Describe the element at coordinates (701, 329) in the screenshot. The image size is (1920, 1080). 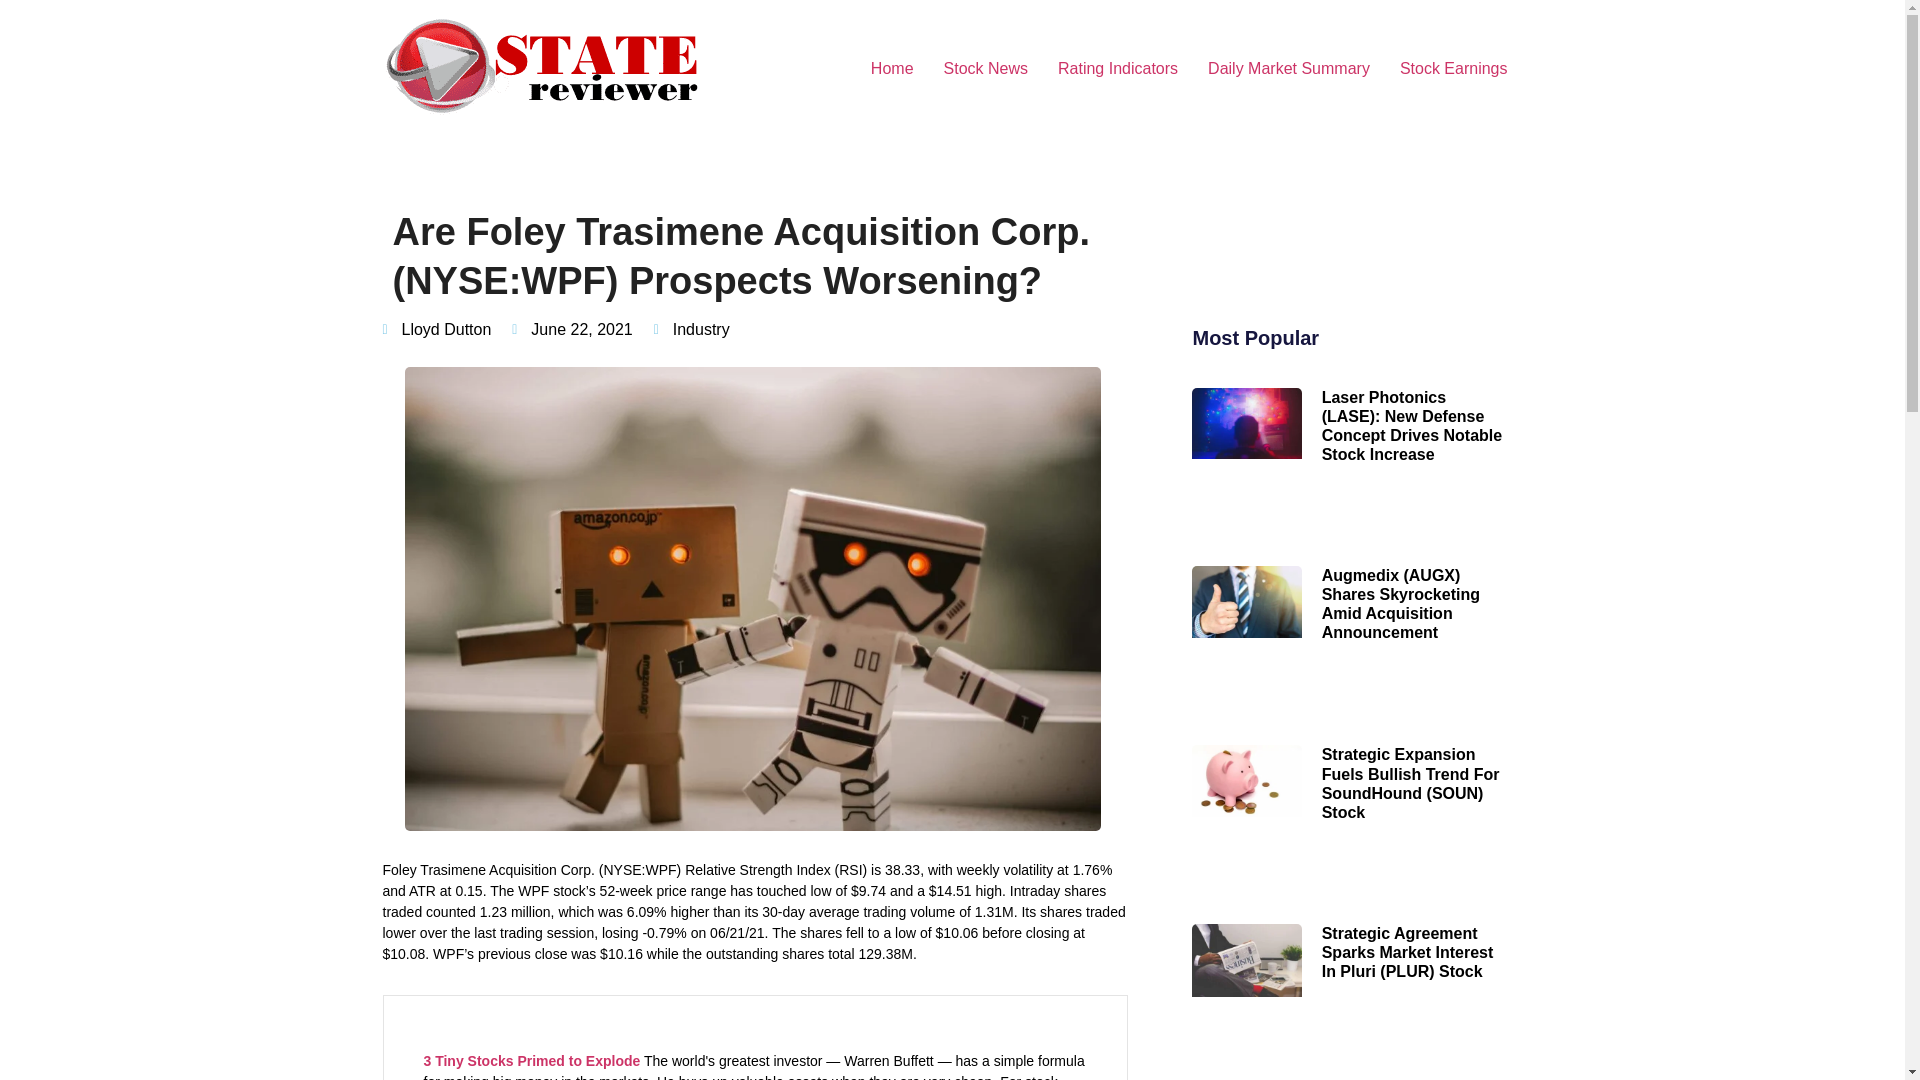
I see `Industry` at that location.